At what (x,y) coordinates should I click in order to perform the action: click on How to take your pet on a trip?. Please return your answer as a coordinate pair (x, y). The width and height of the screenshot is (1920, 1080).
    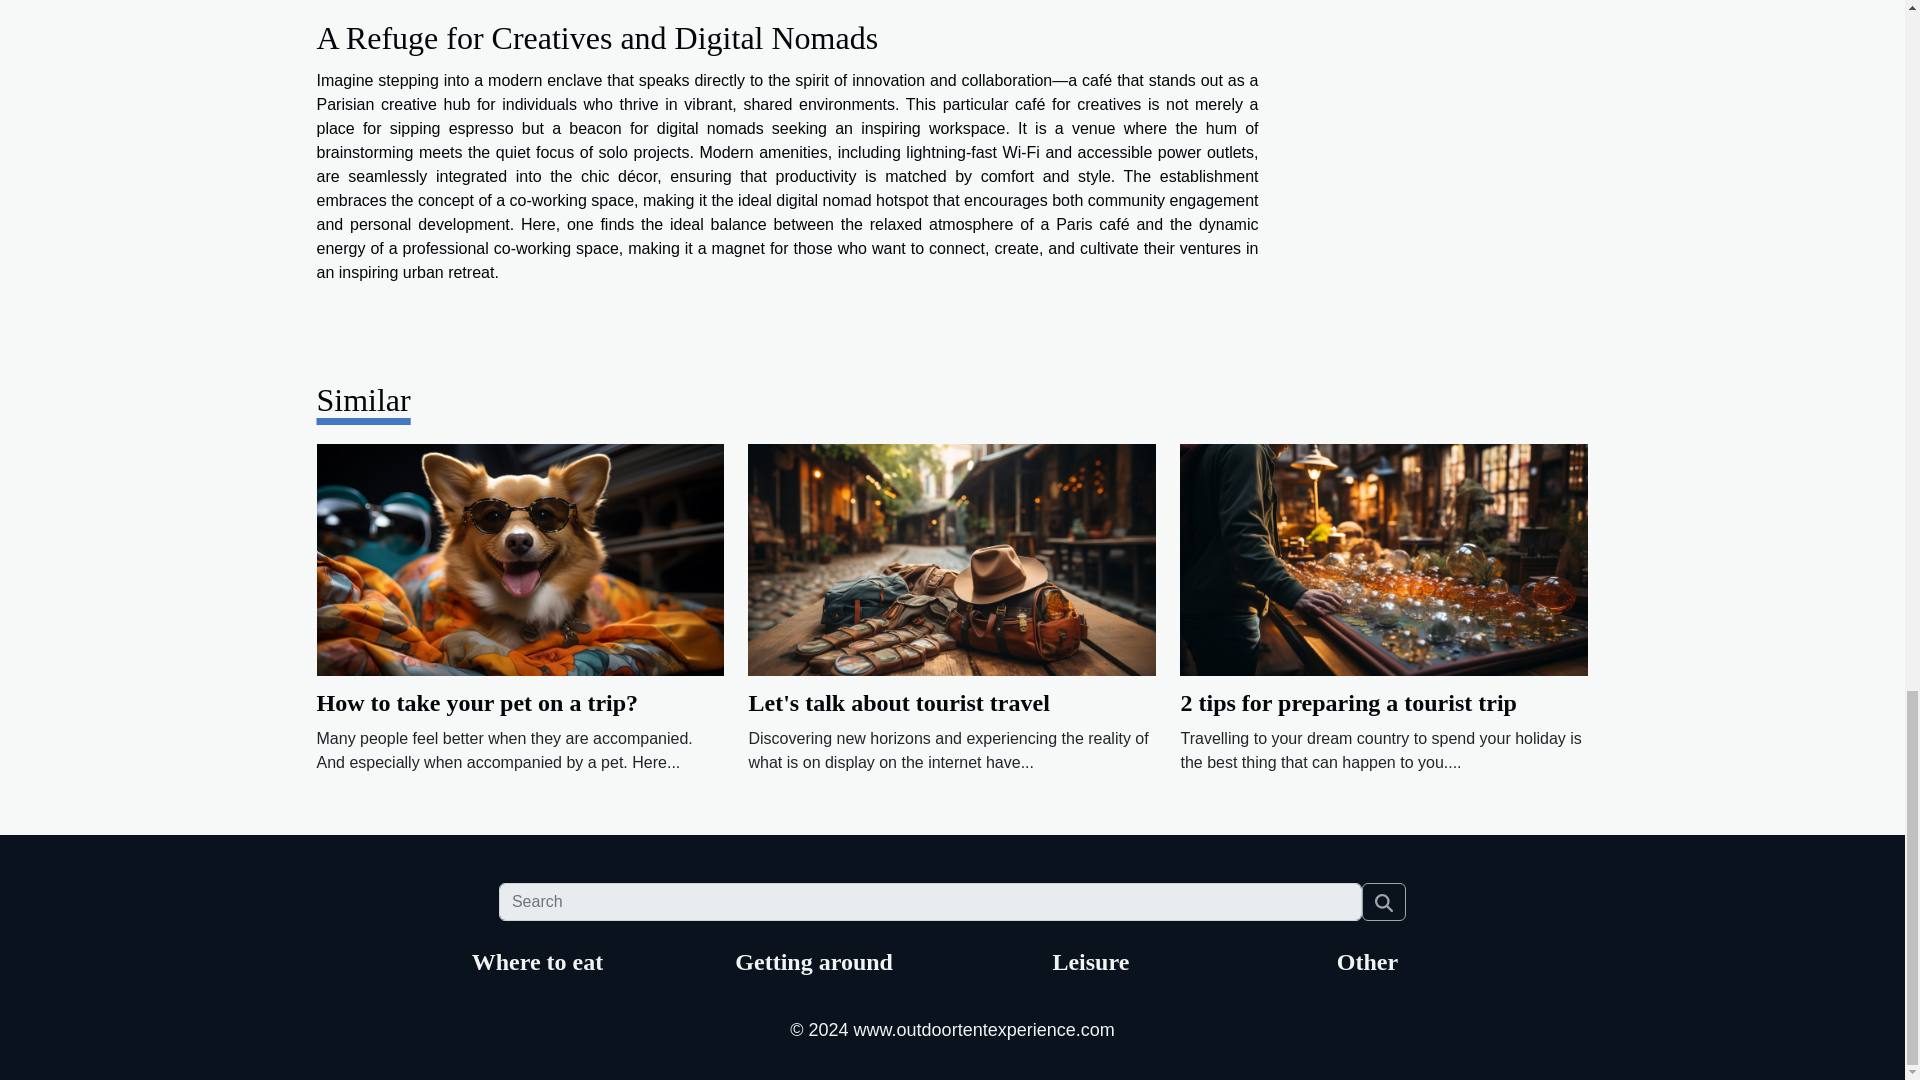
    Looking at the image, I should click on (476, 703).